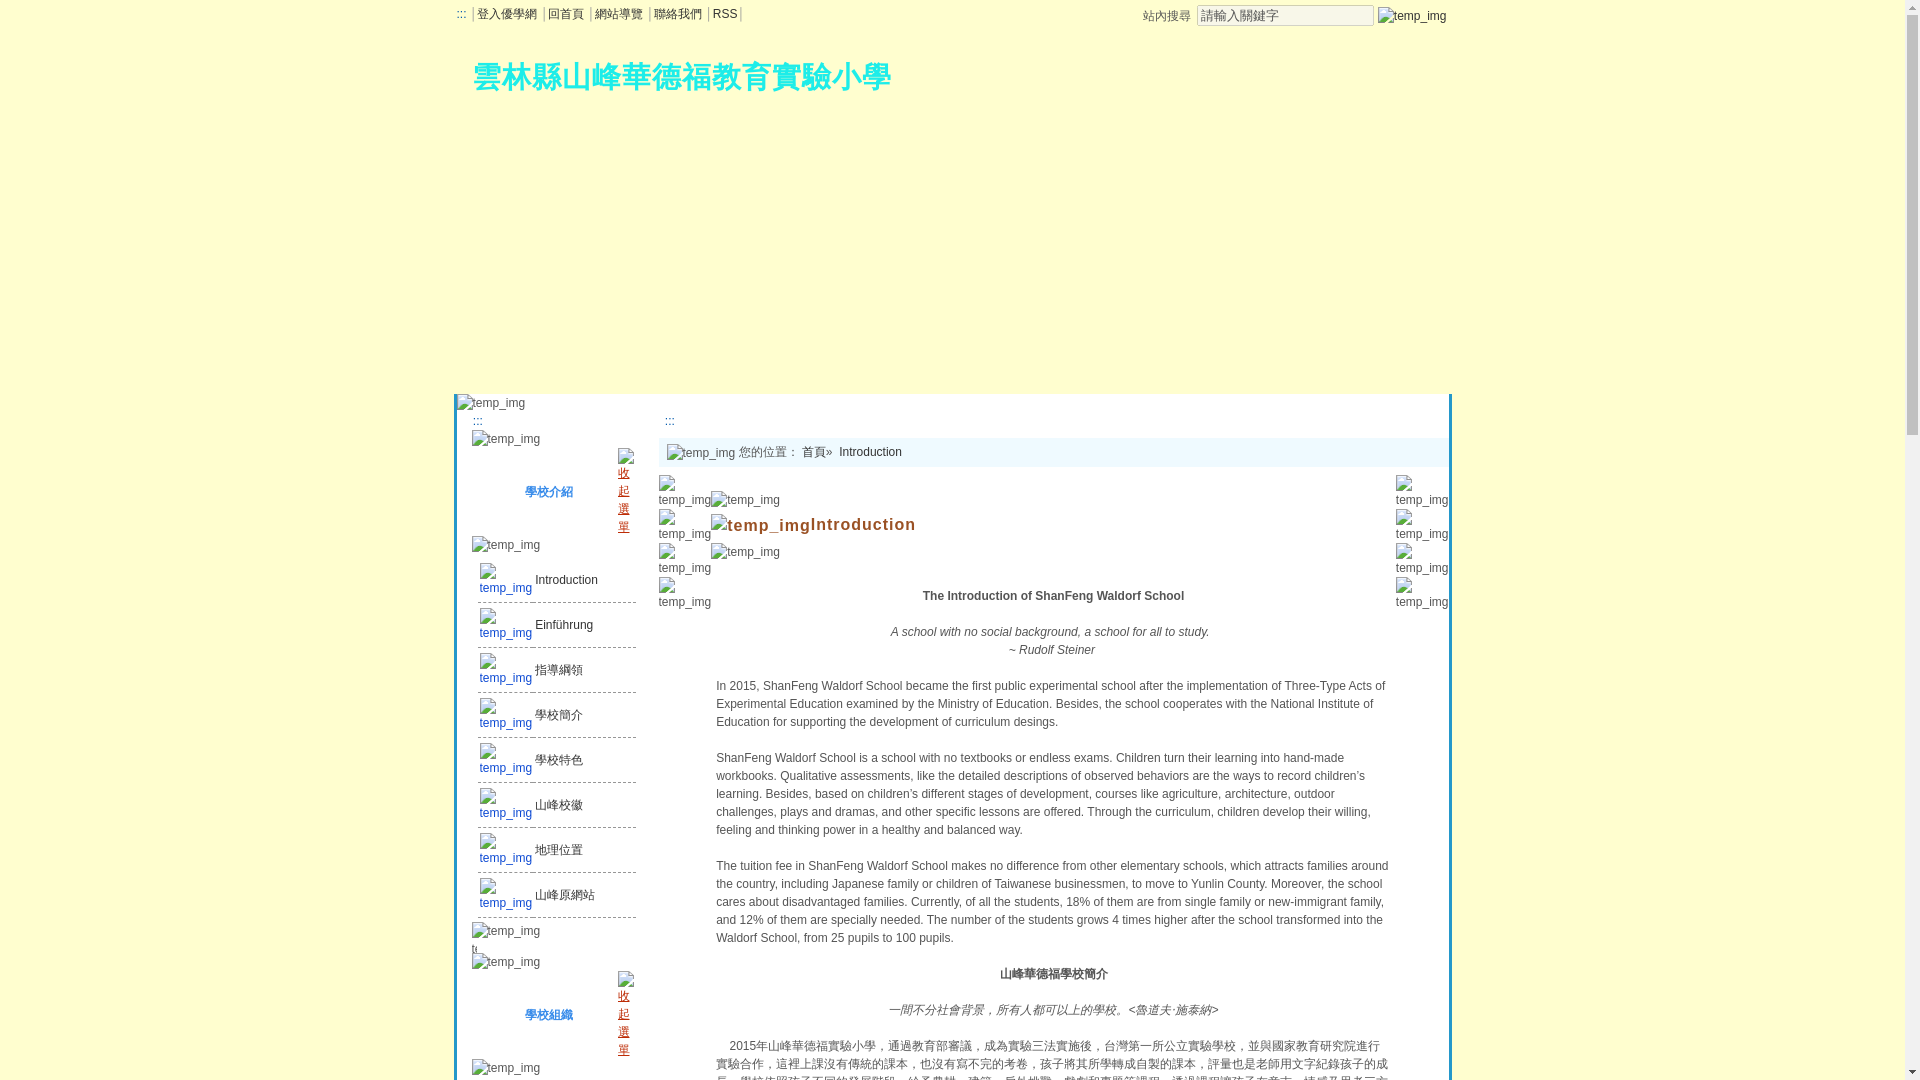 Image resolution: width=1920 pixels, height=1080 pixels. Describe the element at coordinates (584, 580) in the screenshot. I see `Introduction` at that location.